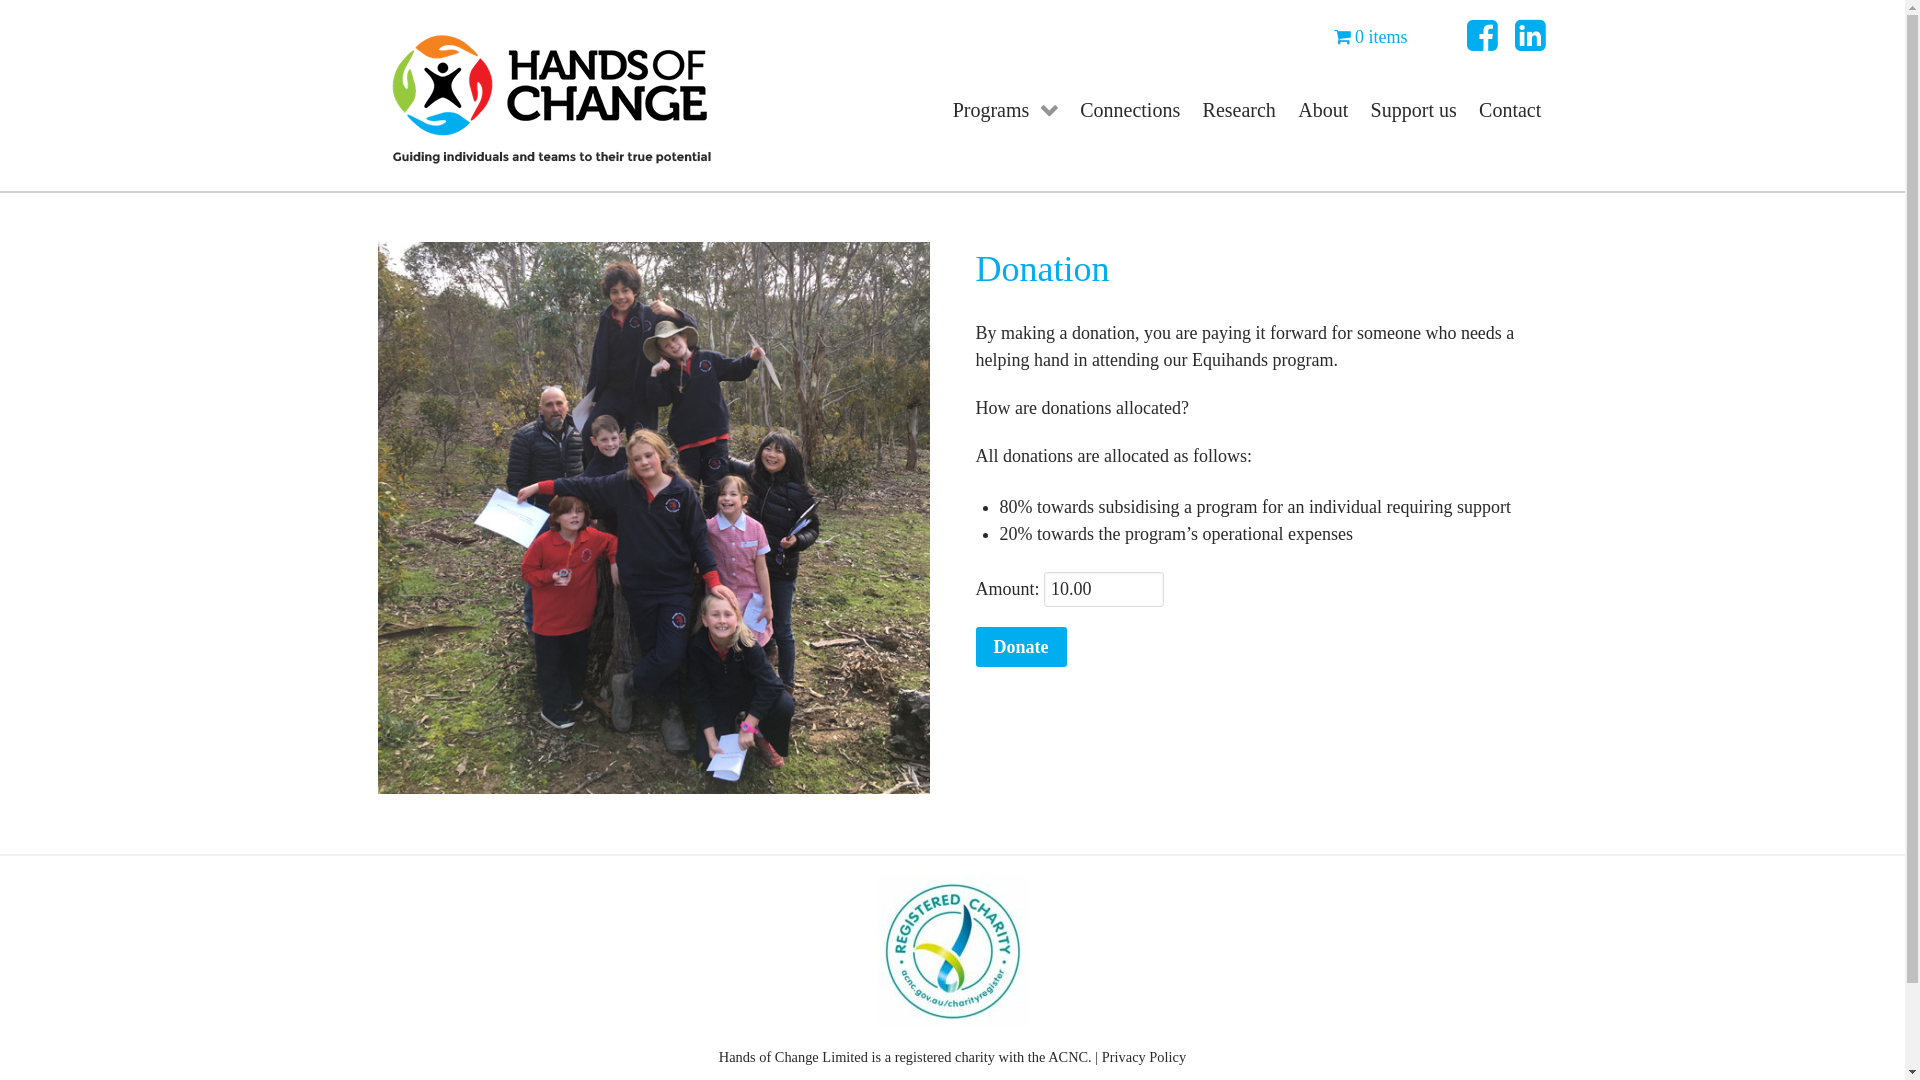 This screenshot has width=1920, height=1080. I want to click on Support us, so click(1414, 108).